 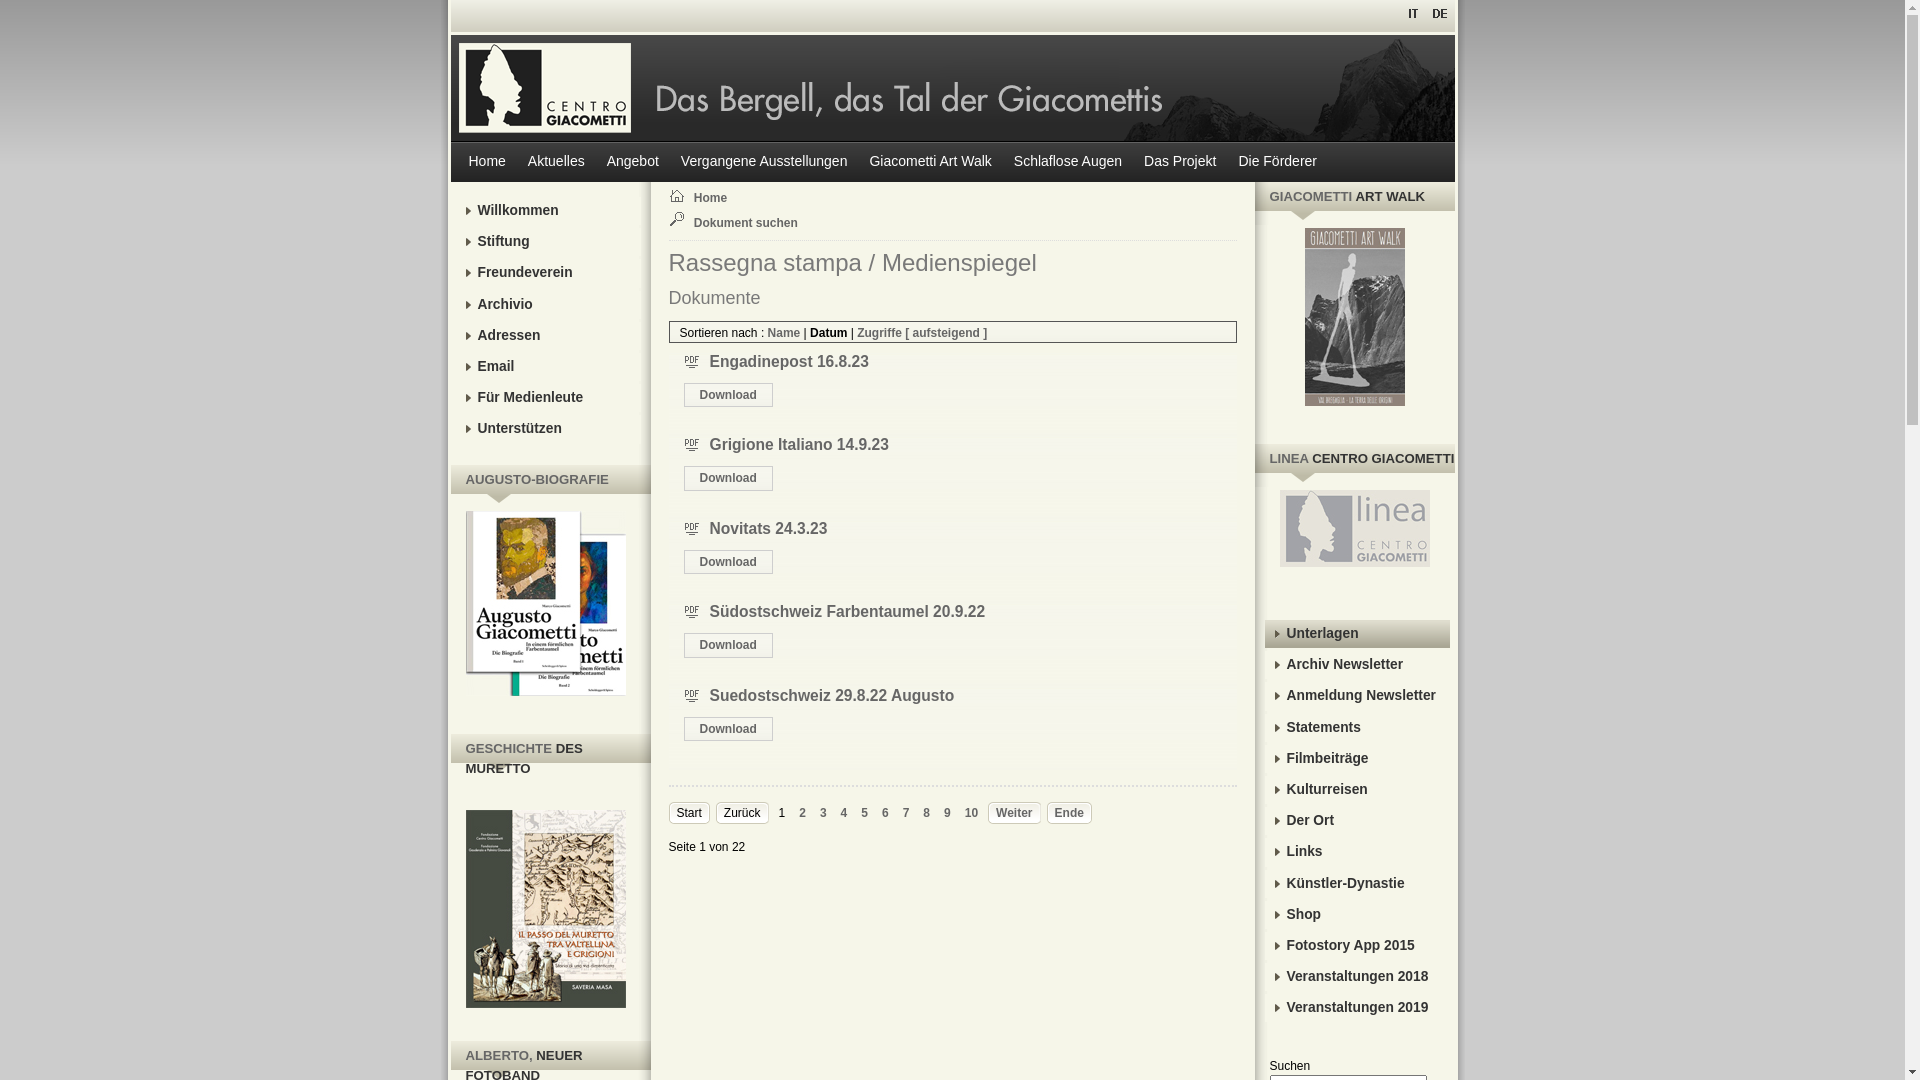 I want to click on Vergangene Ausstellungen, so click(x=764, y=162).